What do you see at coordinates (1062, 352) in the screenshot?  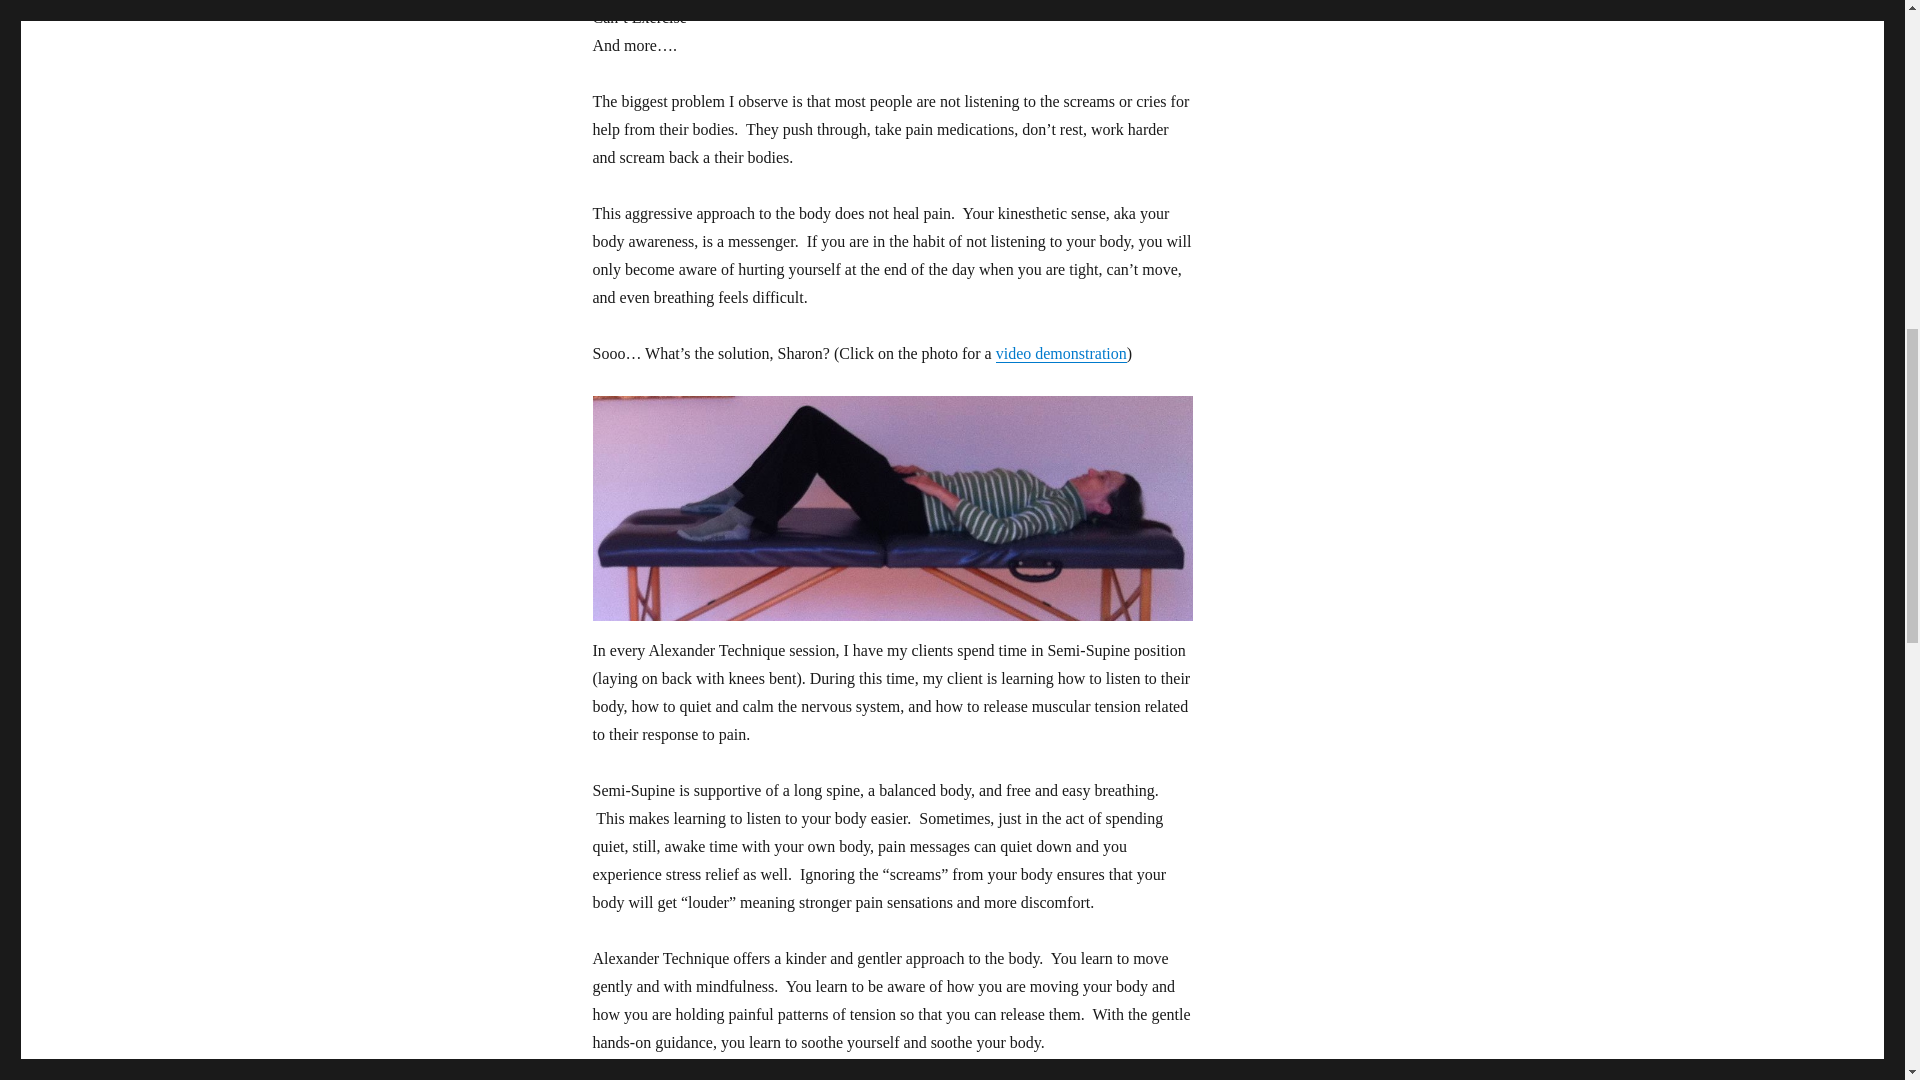 I see `video demonstration` at bounding box center [1062, 352].